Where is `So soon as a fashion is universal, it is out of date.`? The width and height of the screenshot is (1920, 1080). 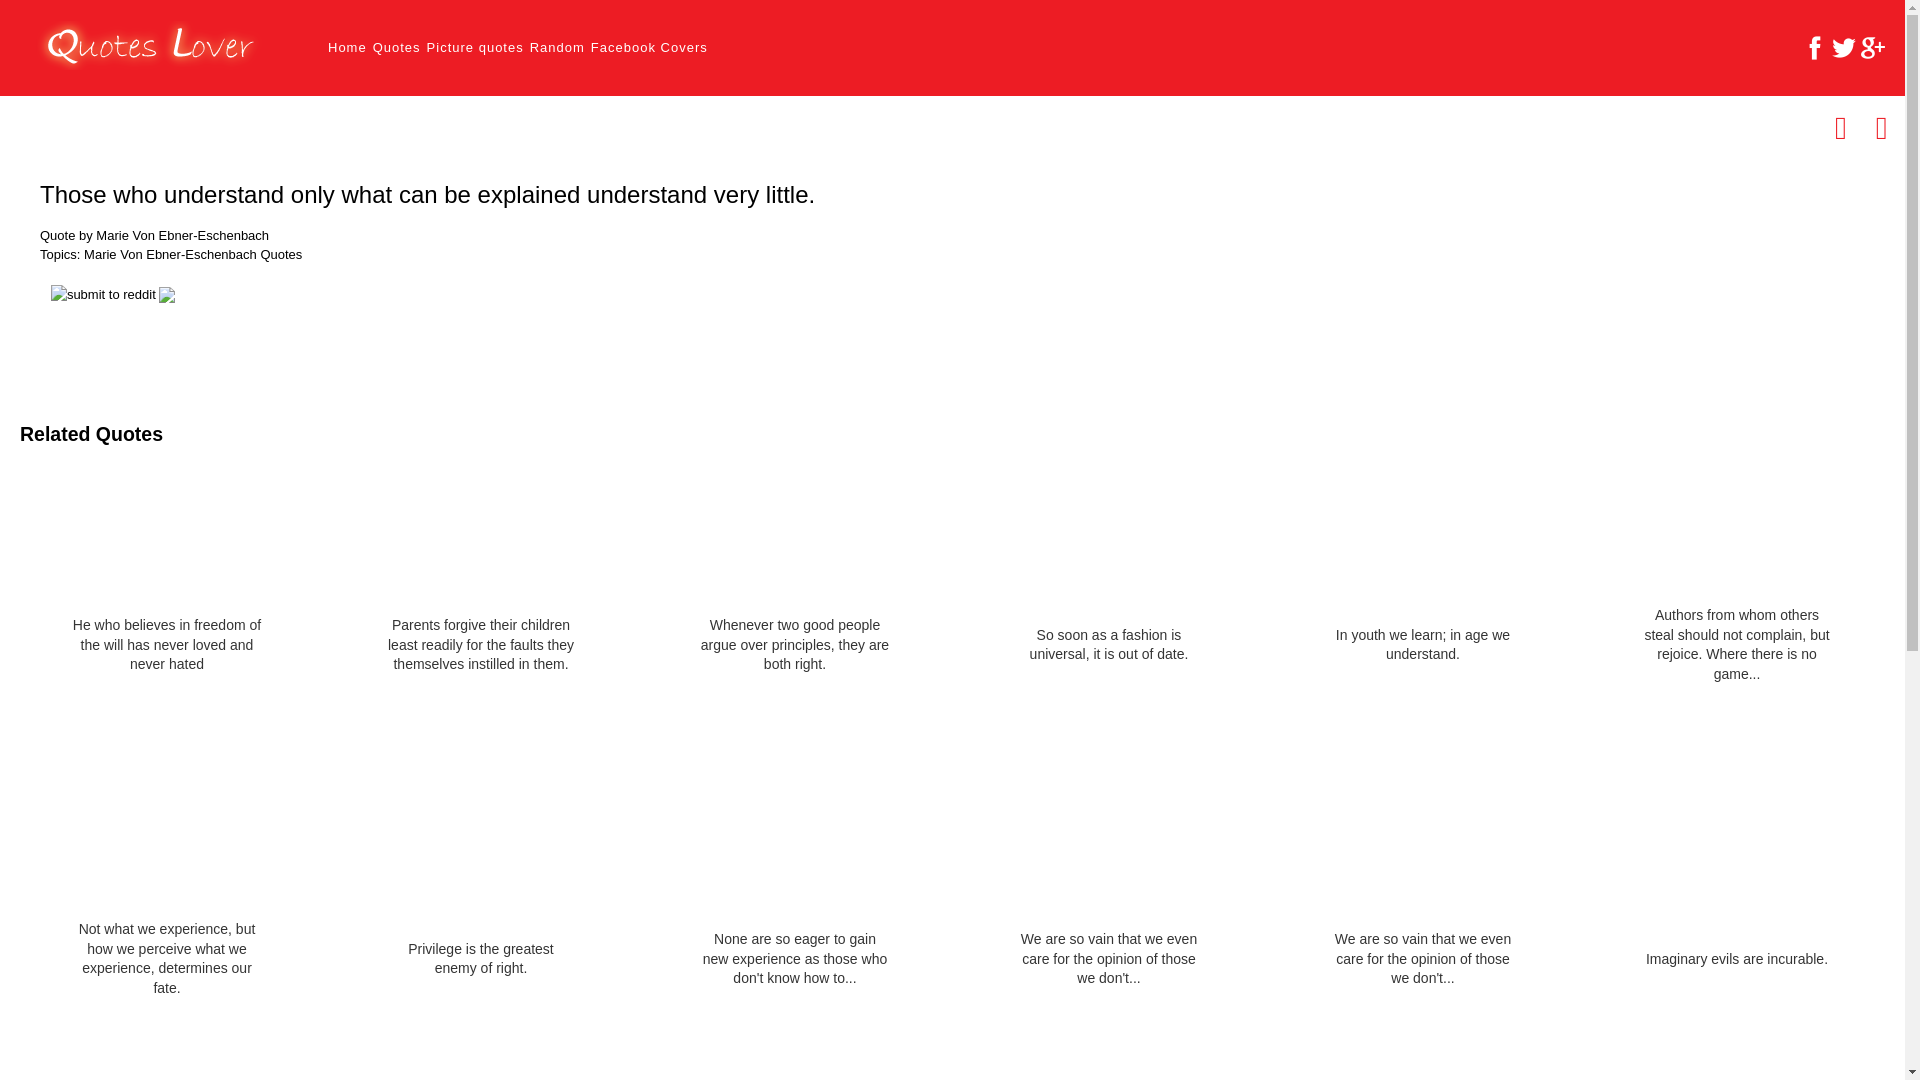
So soon as a fashion is universal, it is out of date. is located at coordinates (1109, 646).